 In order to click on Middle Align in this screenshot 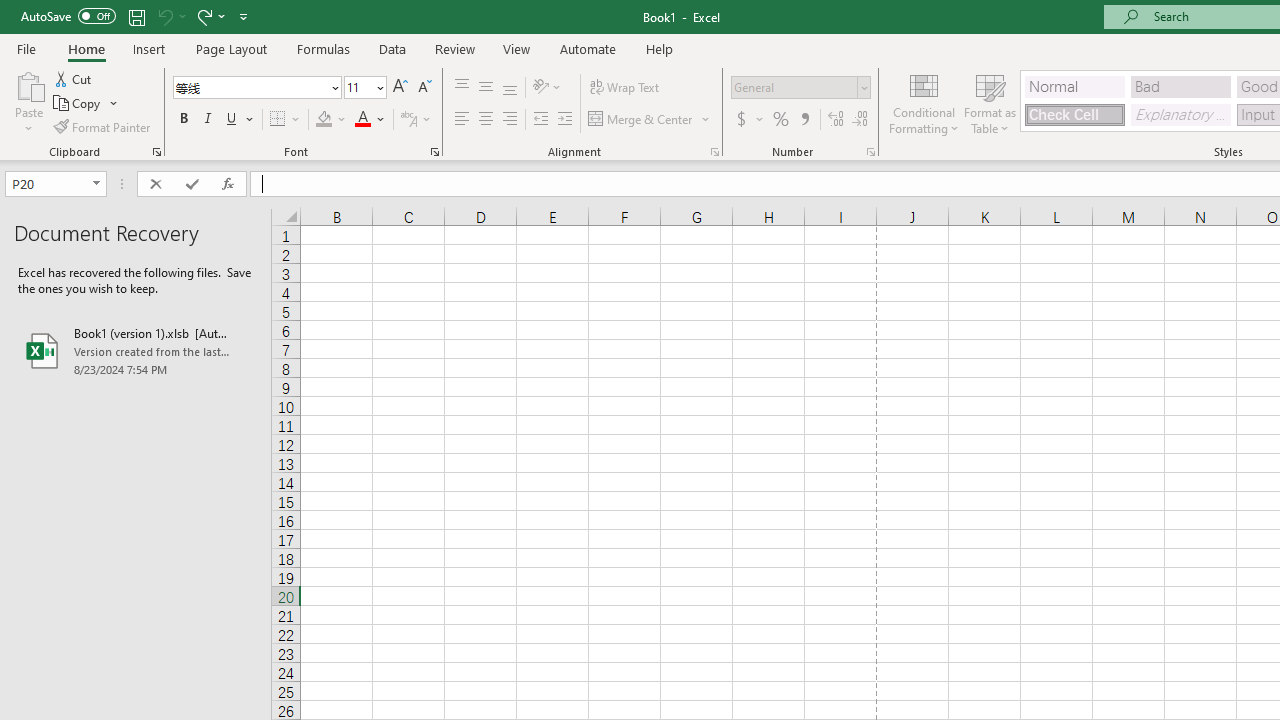, I will do `click(485, 88)`.